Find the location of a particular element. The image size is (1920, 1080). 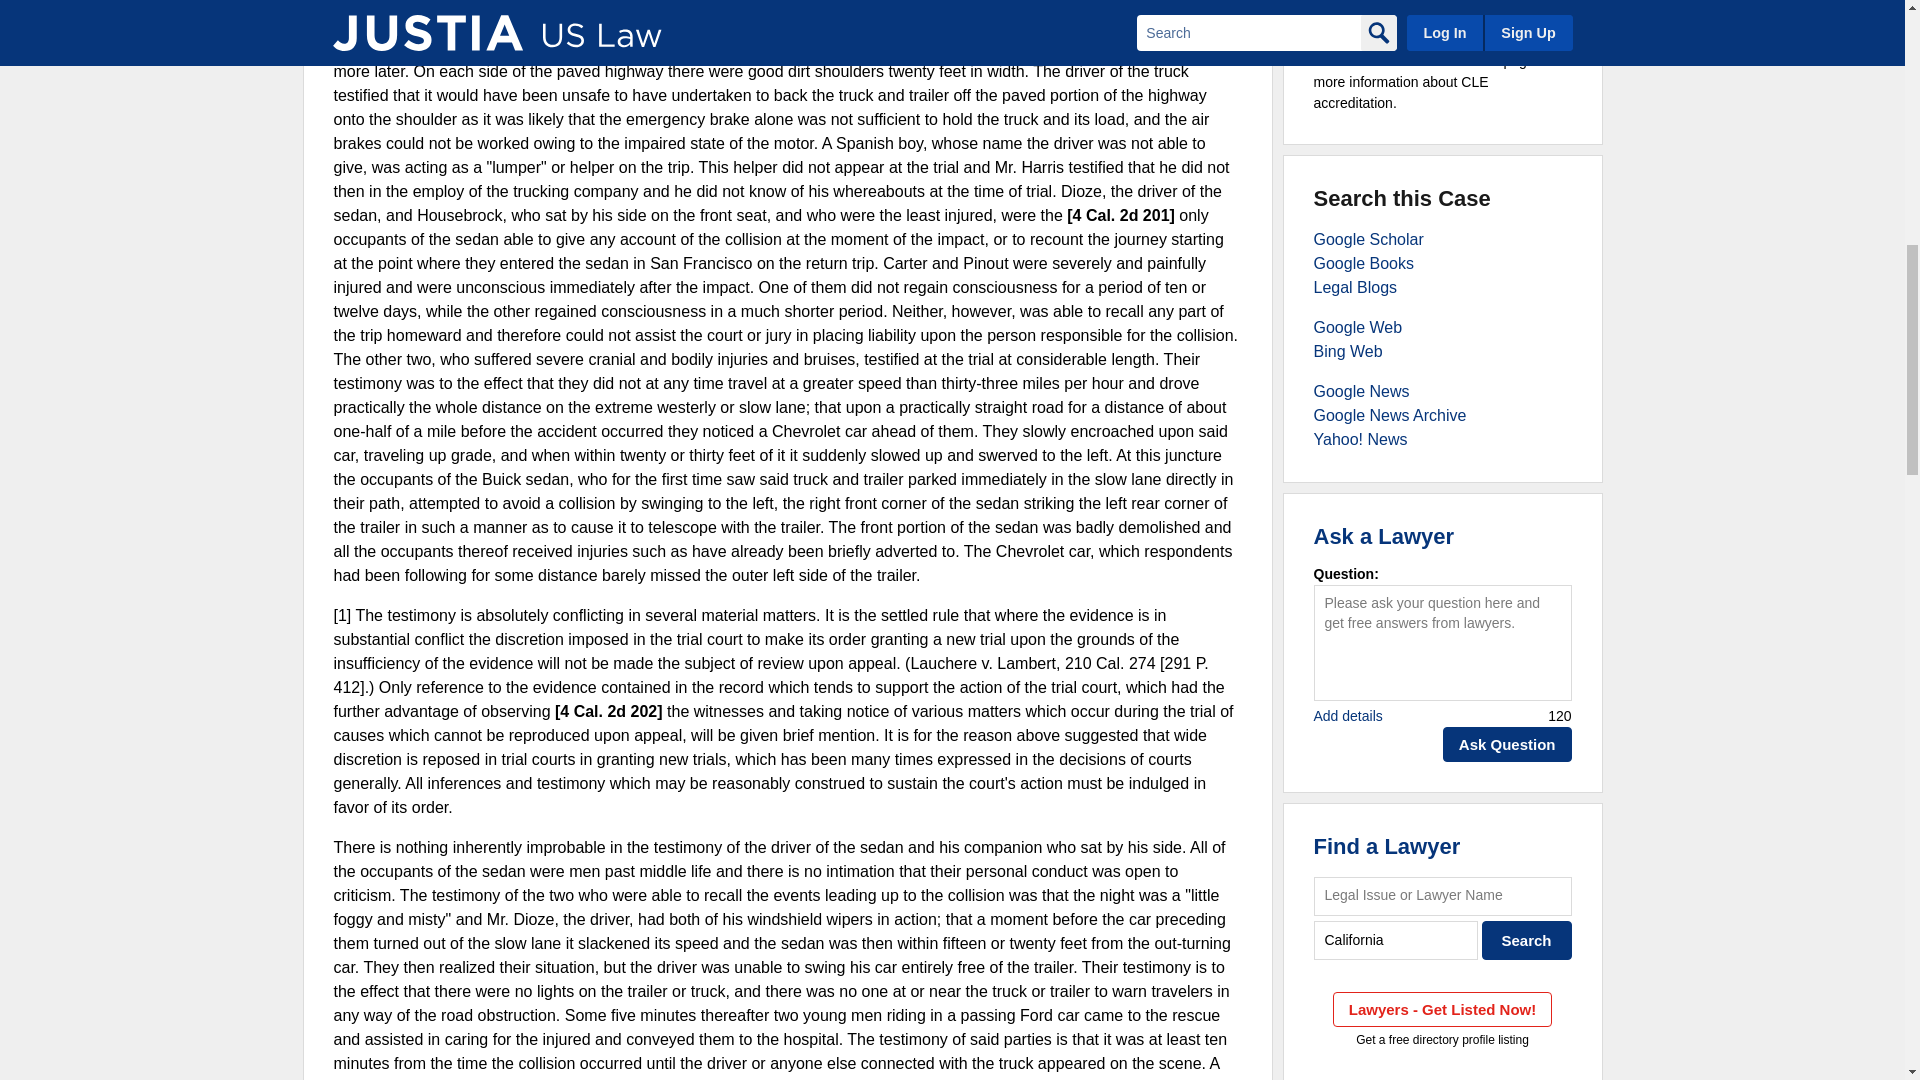

Law - Yahoo! News is located at coordinates (1360, 439).